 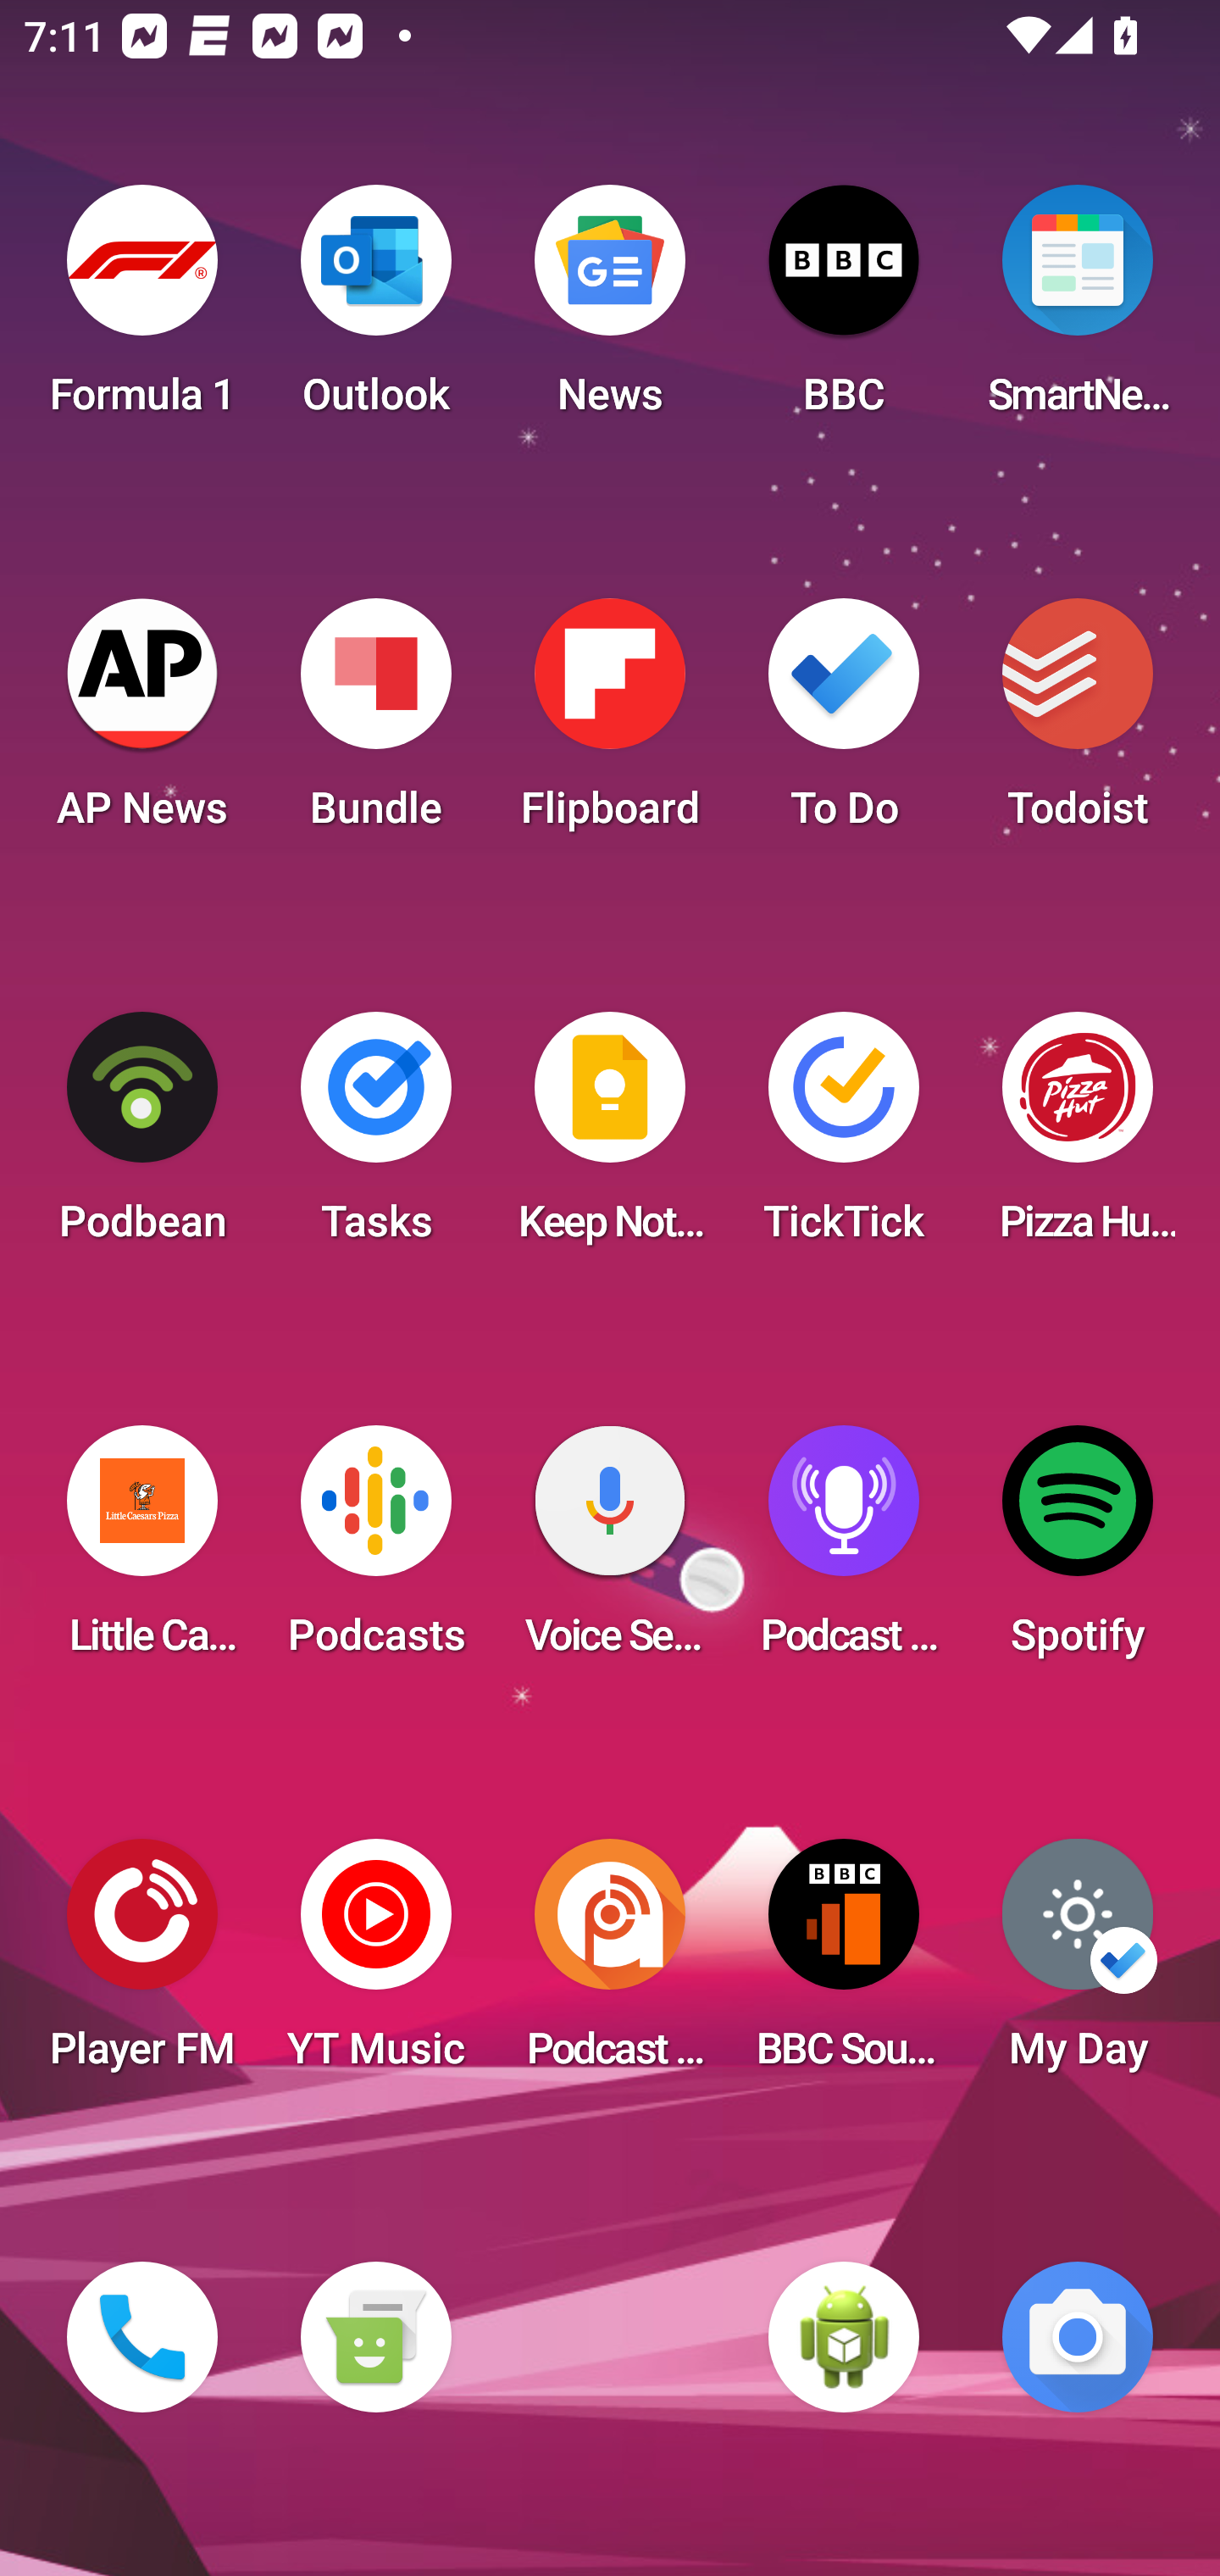 I want to click on Todoist, so click(x=1078, y=724).